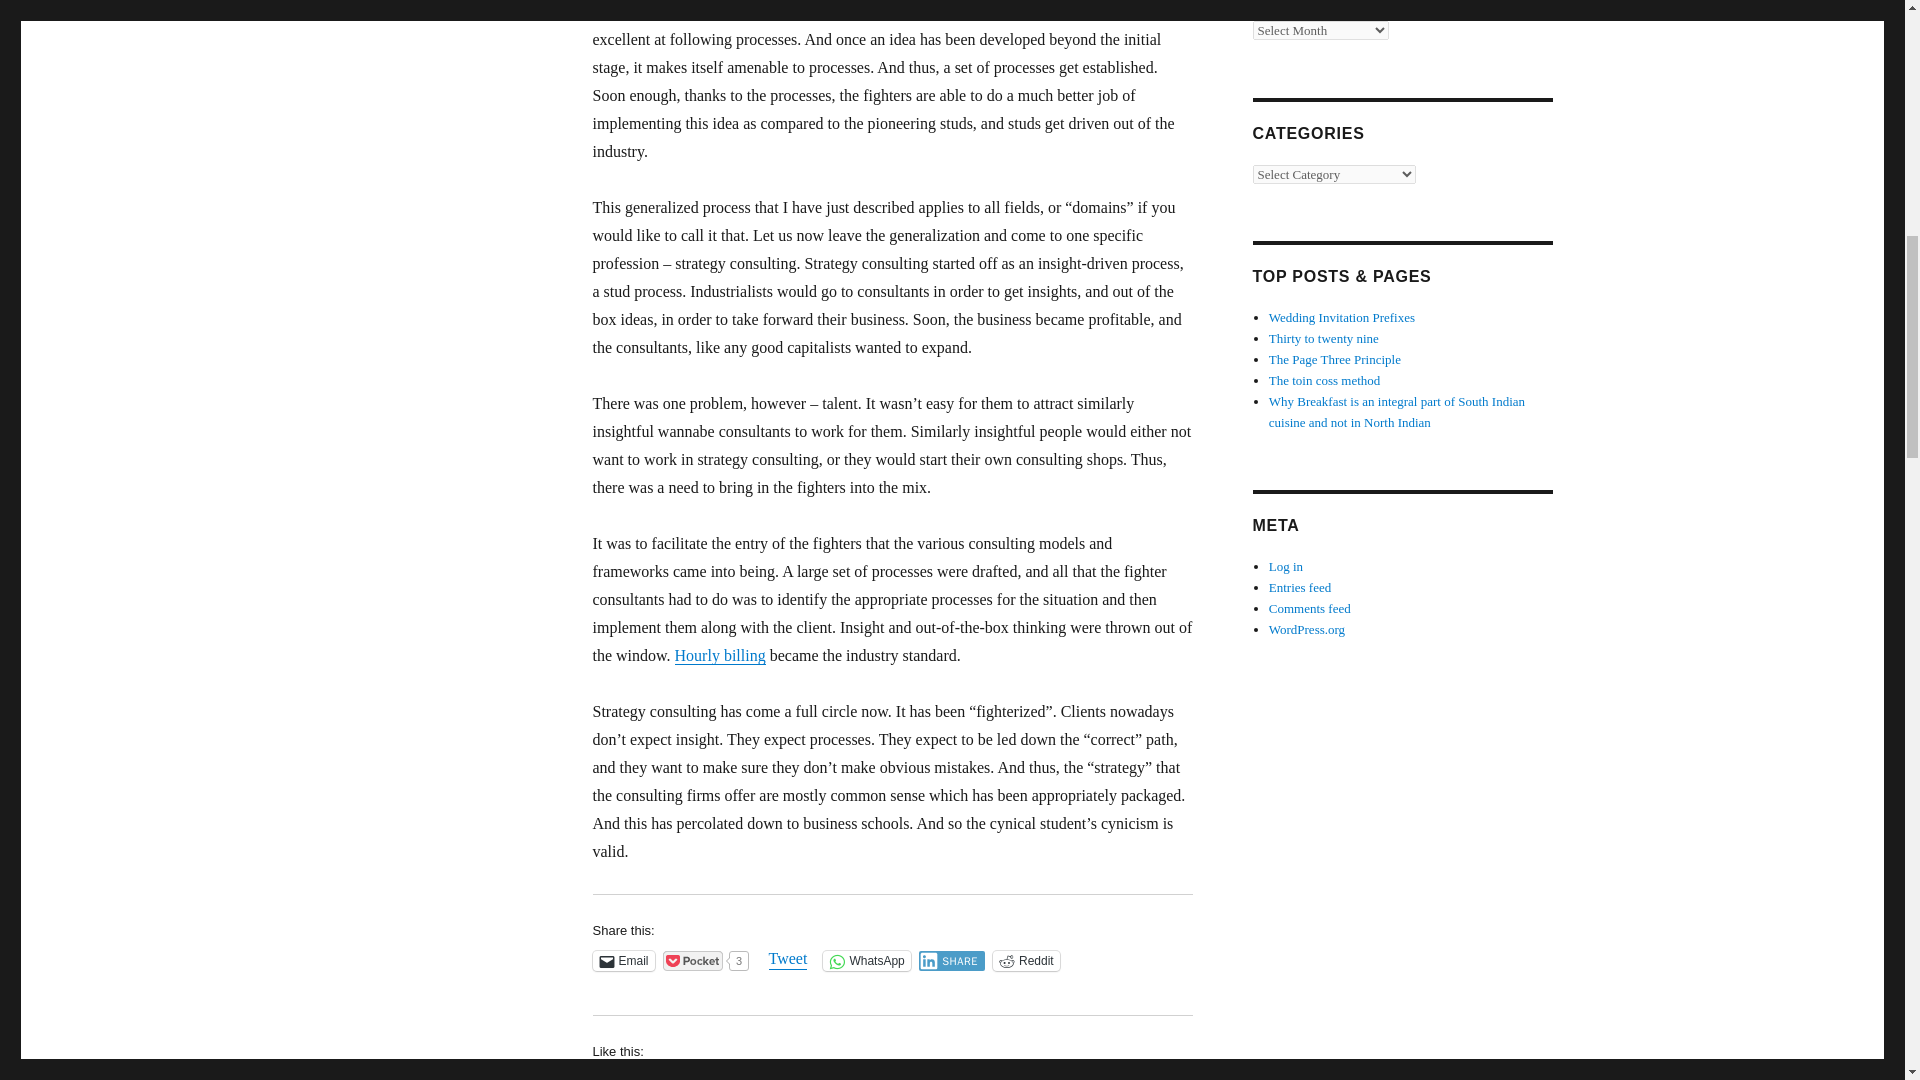 Image resolution: width=1920 pixels, height=1080 pixels. What do you see at coordinates (1026, 960) in the screenshot?
I see `Reddit` at bounding box center [1026, 960].